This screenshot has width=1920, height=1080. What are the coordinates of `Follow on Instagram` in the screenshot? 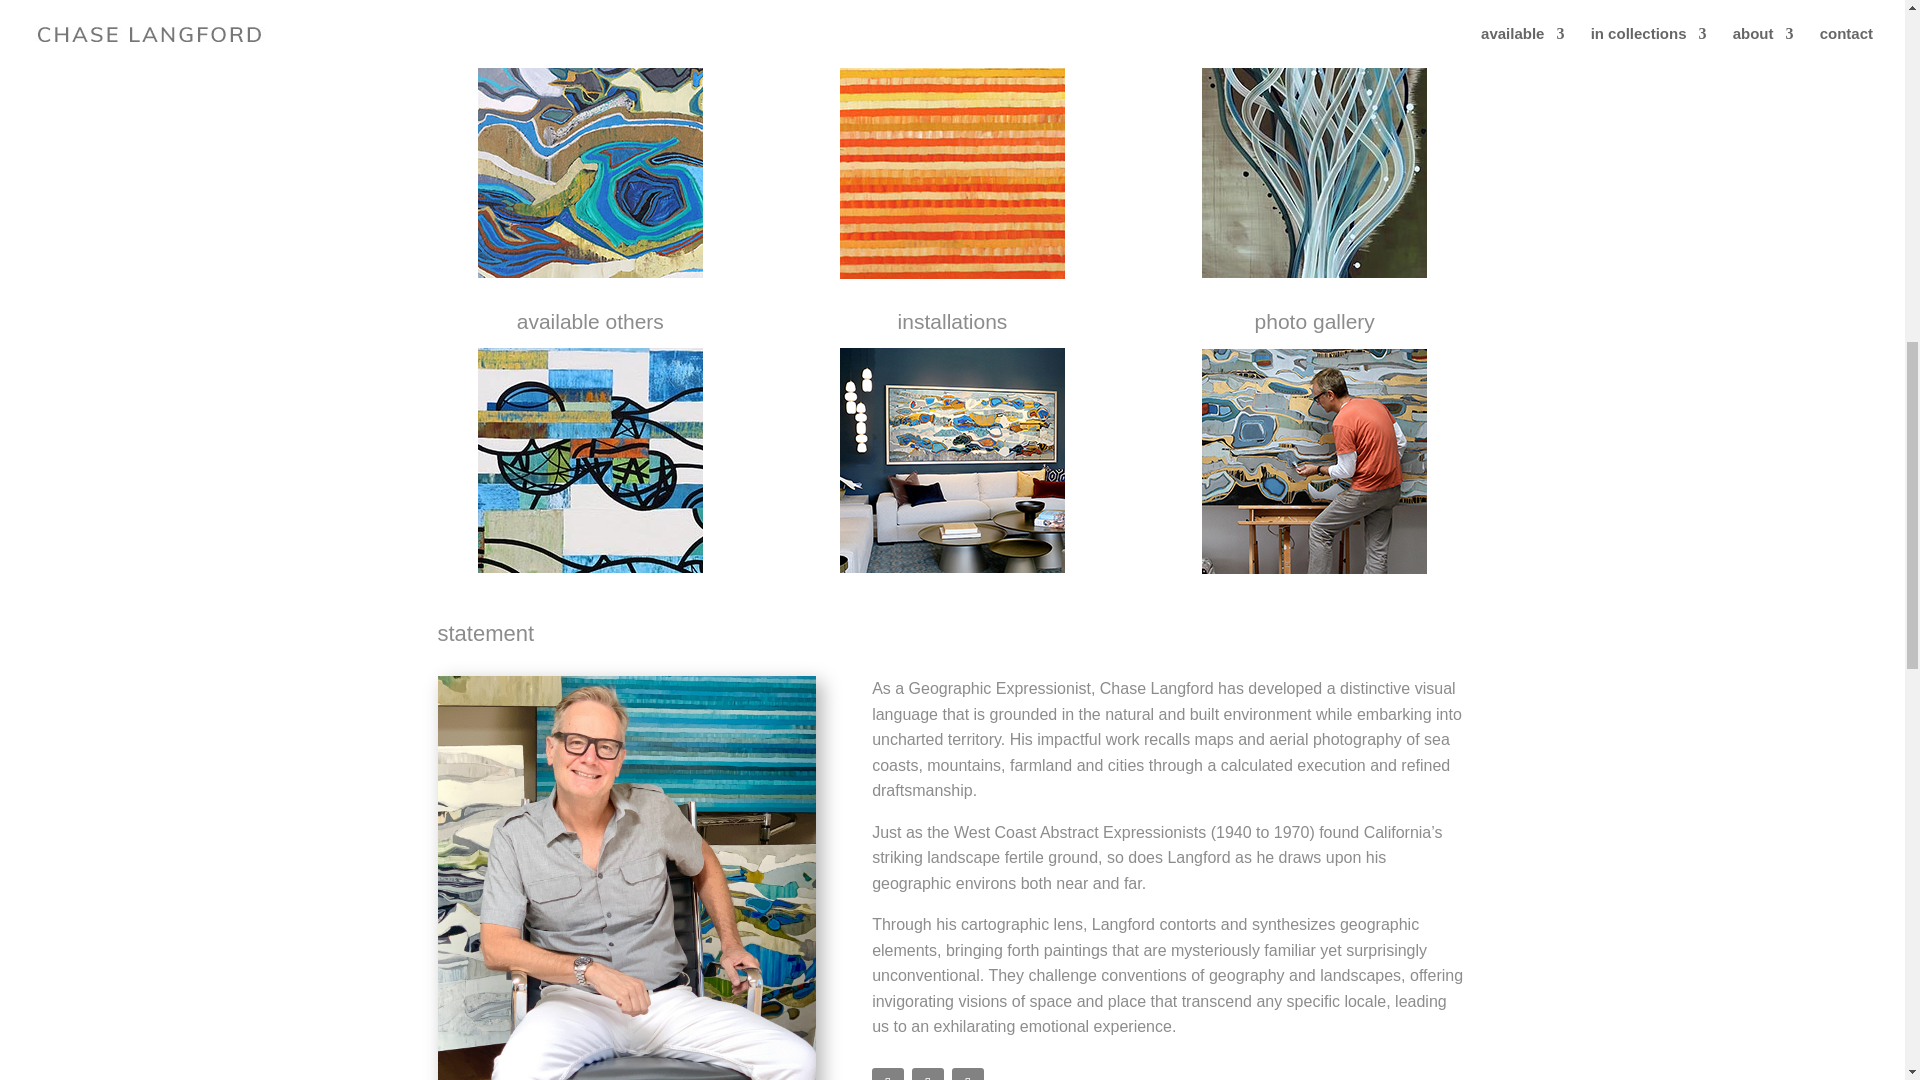 It's located at (968, 1074).